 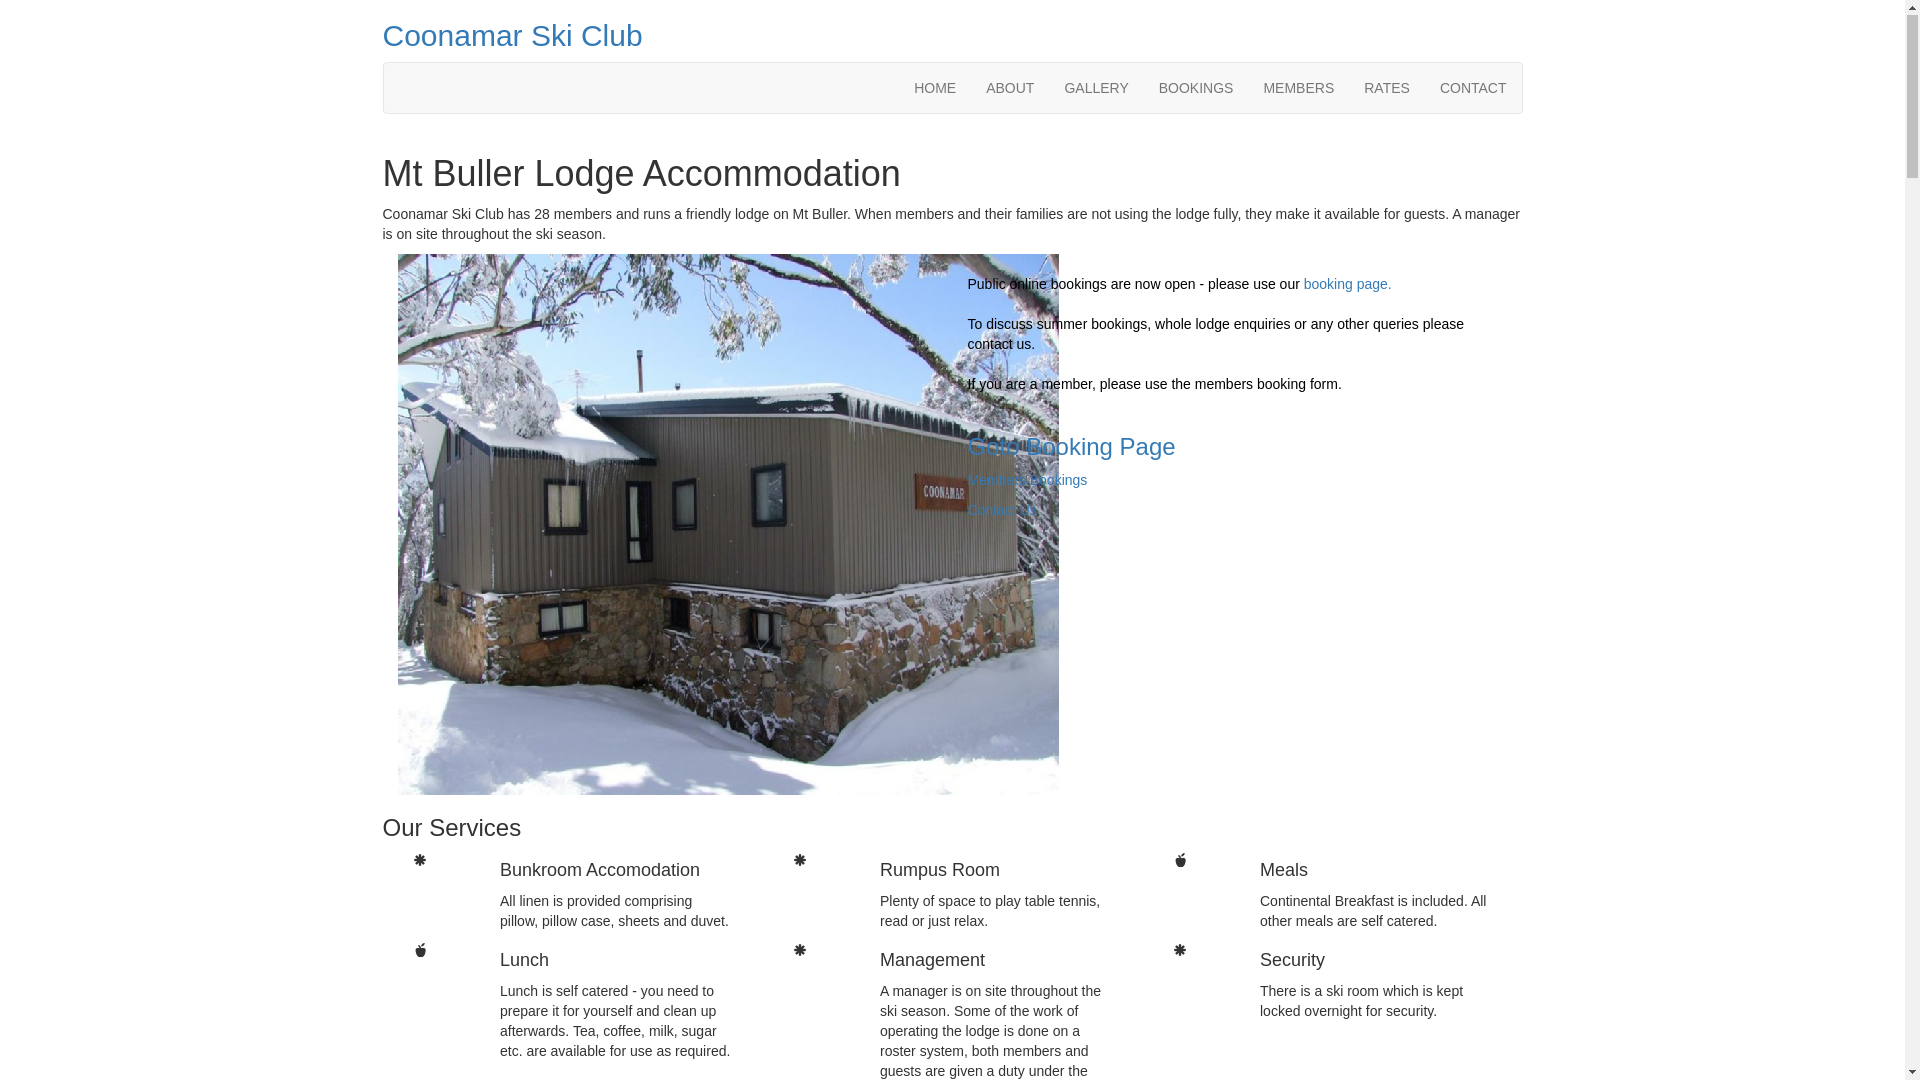 What do you see at coordinates (1096, 89) in the screenshot?
I see `GALLERY` at bounding box center [1096, 89].